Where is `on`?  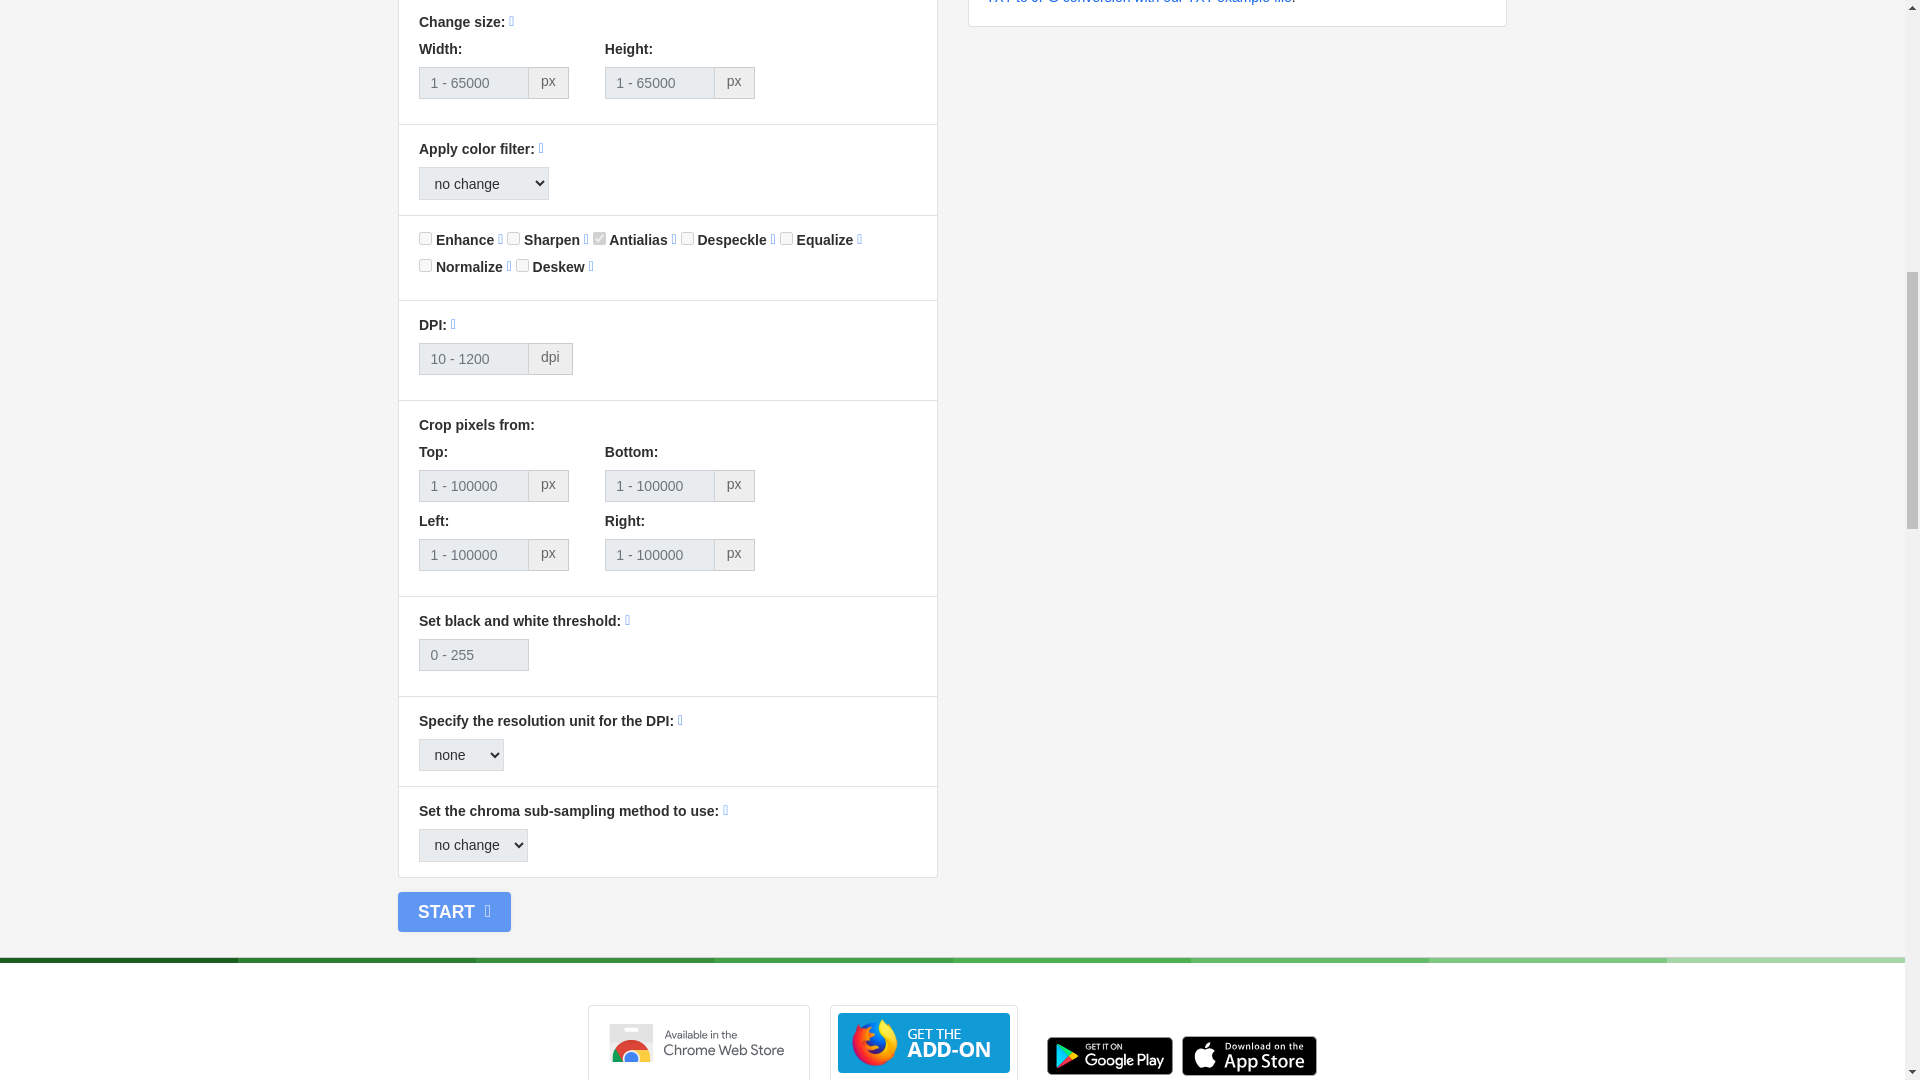
on is located at coordinates (425, 238).